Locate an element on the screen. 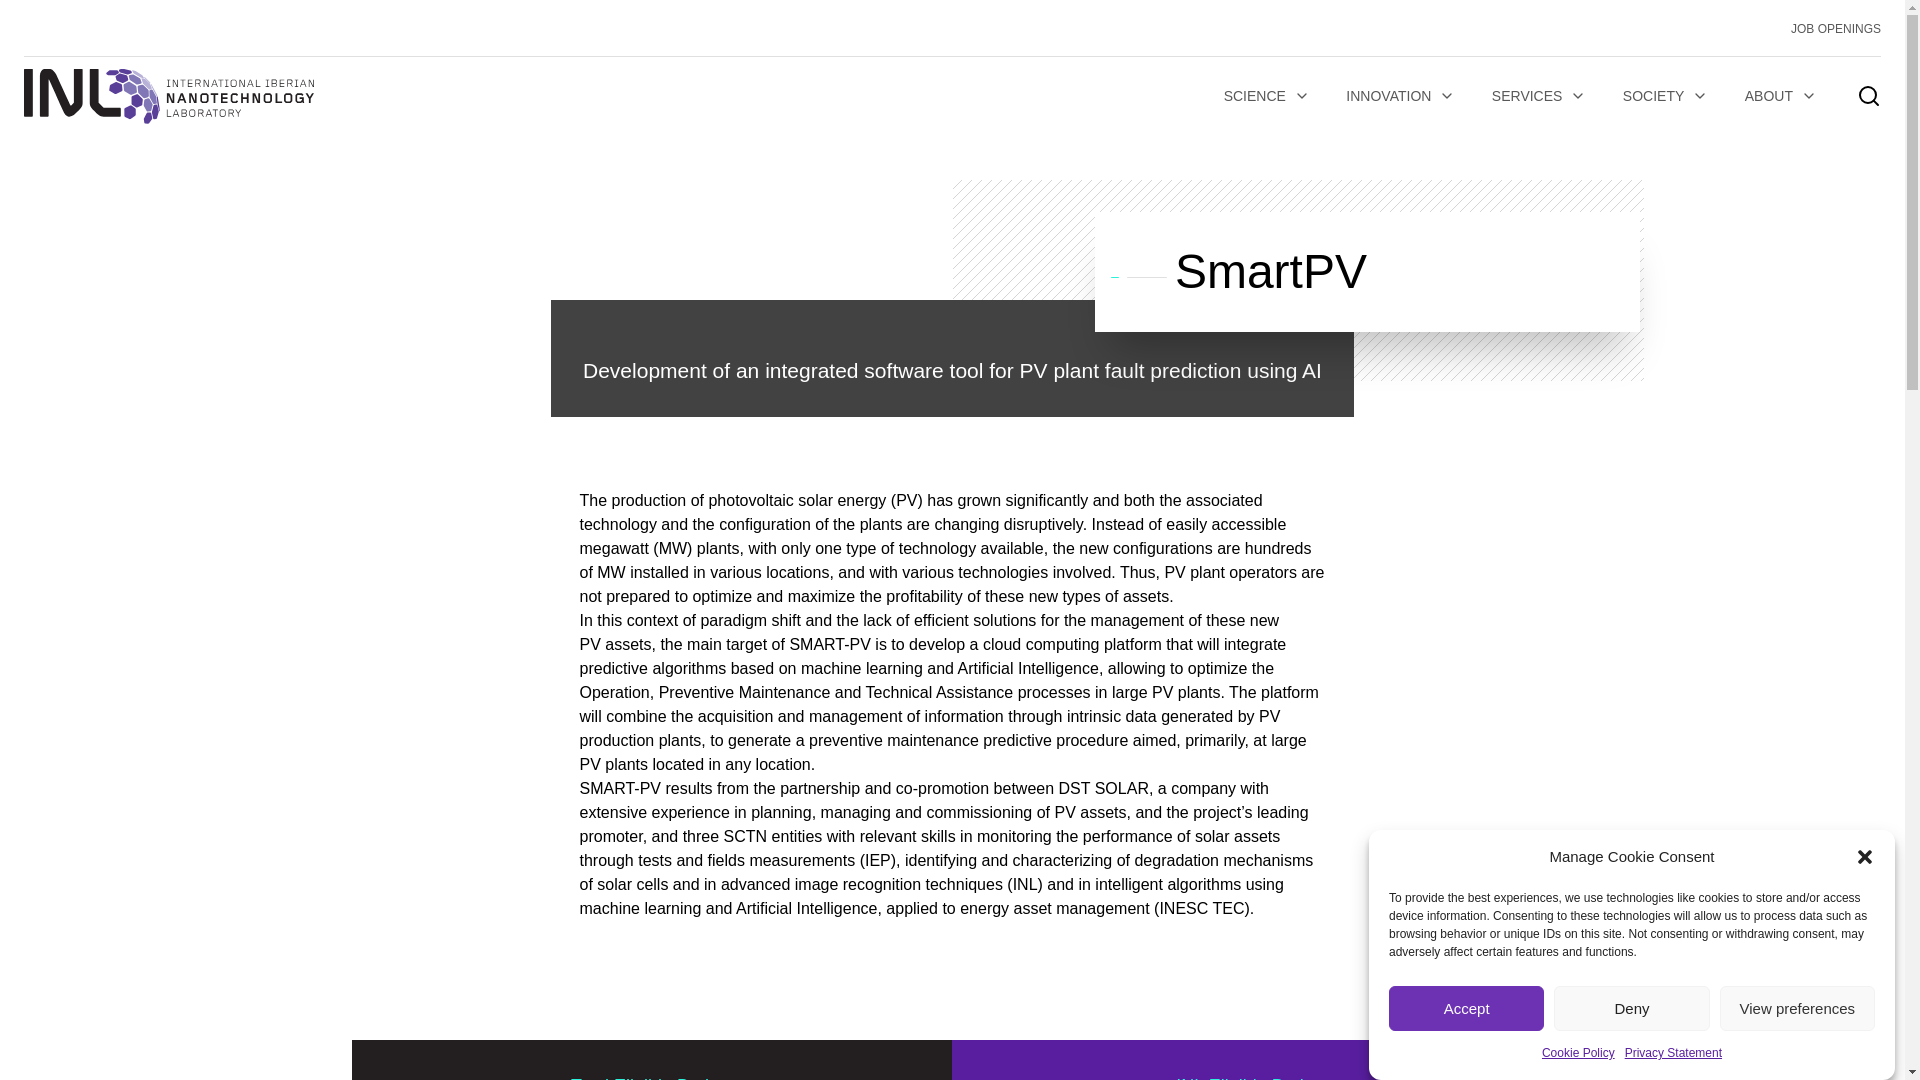 The image size is (1920, 1080). INL home is located at coordinates (168, 96).